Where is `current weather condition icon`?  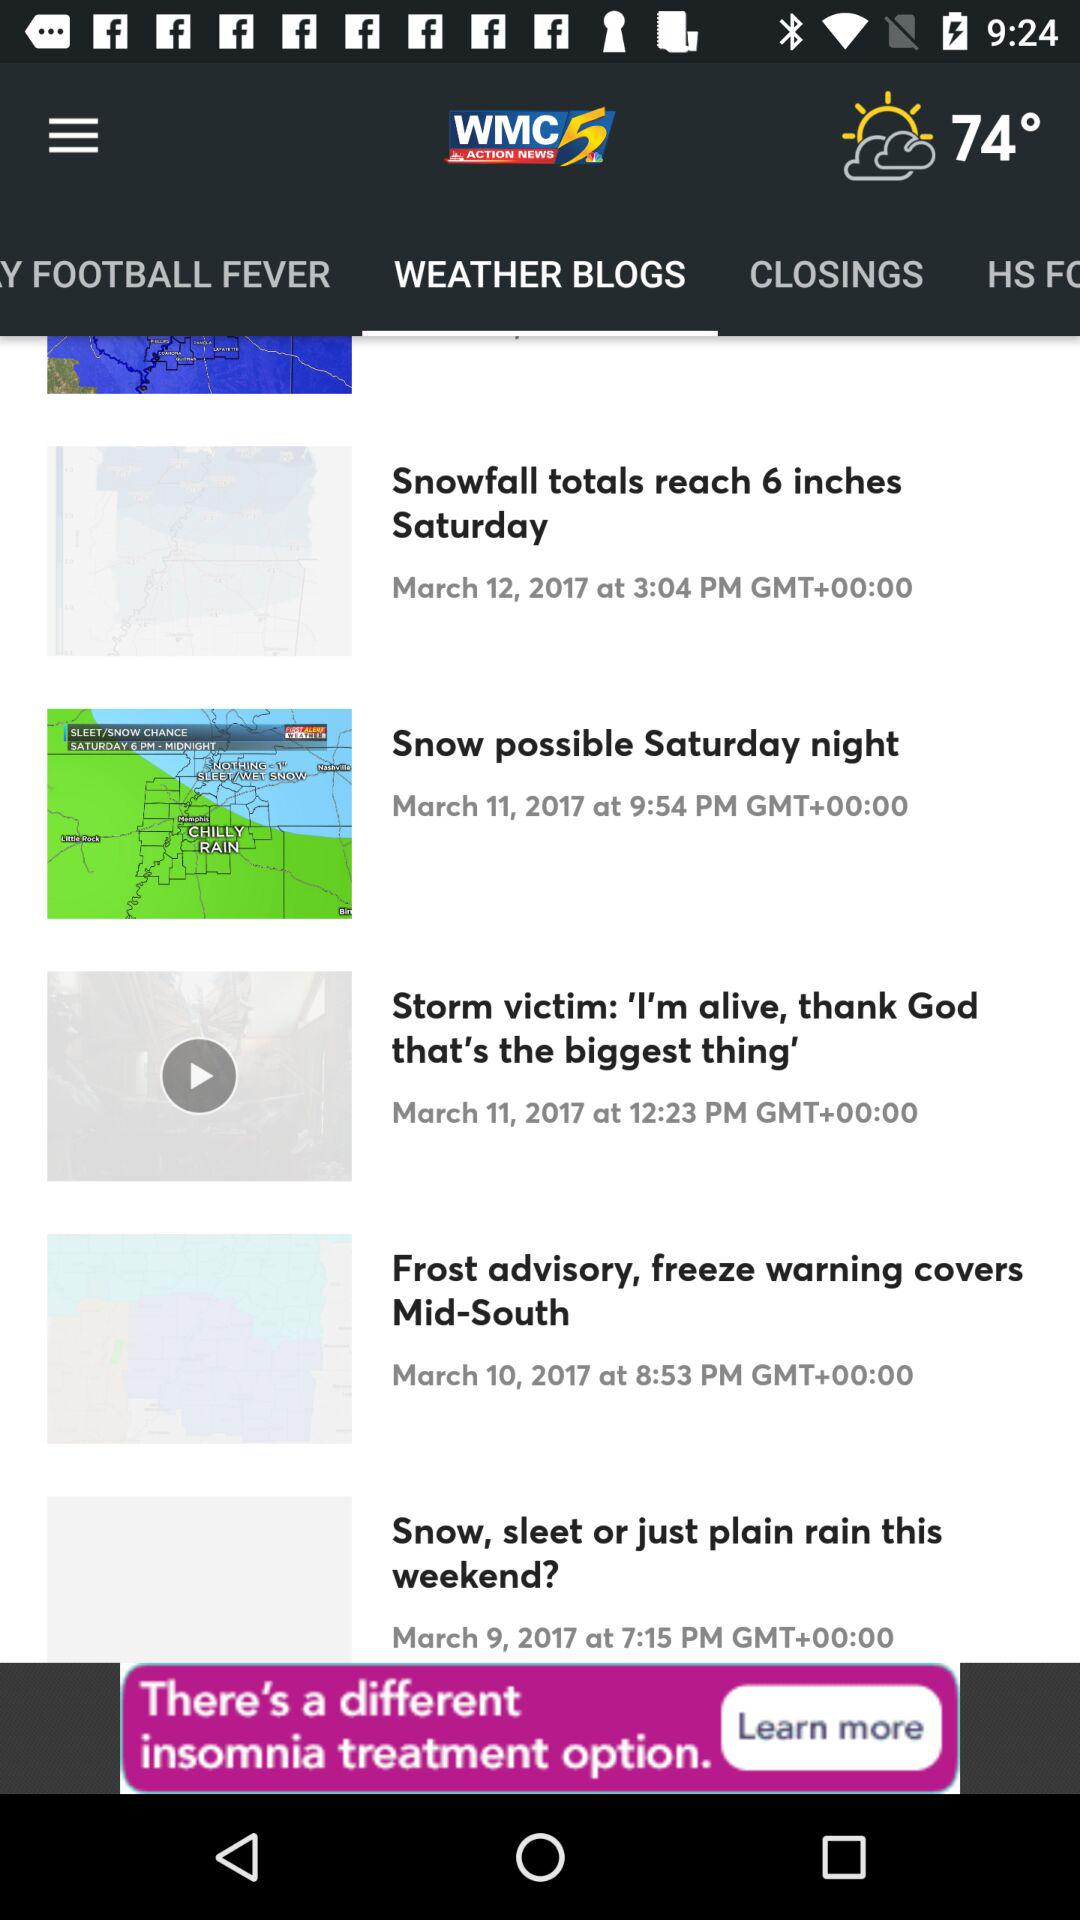
current weather condition icon is located at coordinates (888, 136).